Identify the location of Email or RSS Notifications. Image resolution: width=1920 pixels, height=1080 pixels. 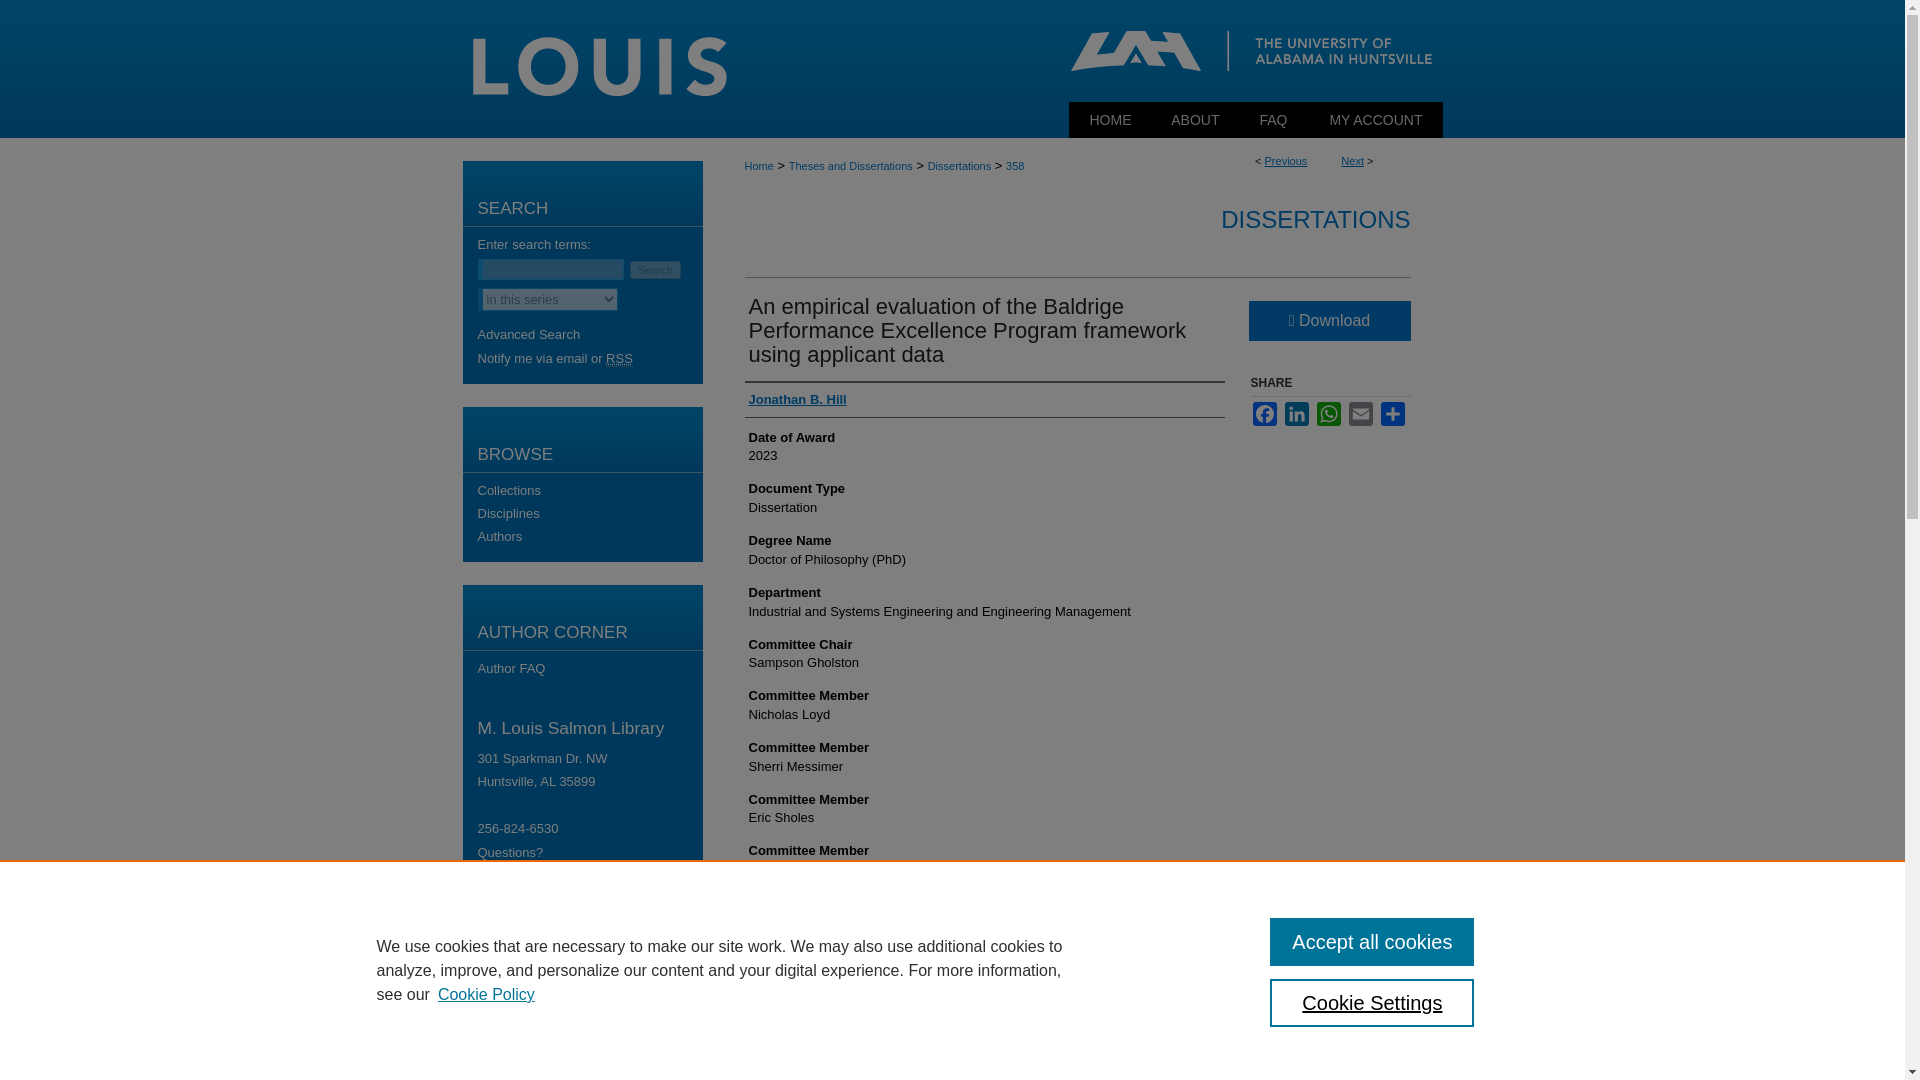
(590, 358).